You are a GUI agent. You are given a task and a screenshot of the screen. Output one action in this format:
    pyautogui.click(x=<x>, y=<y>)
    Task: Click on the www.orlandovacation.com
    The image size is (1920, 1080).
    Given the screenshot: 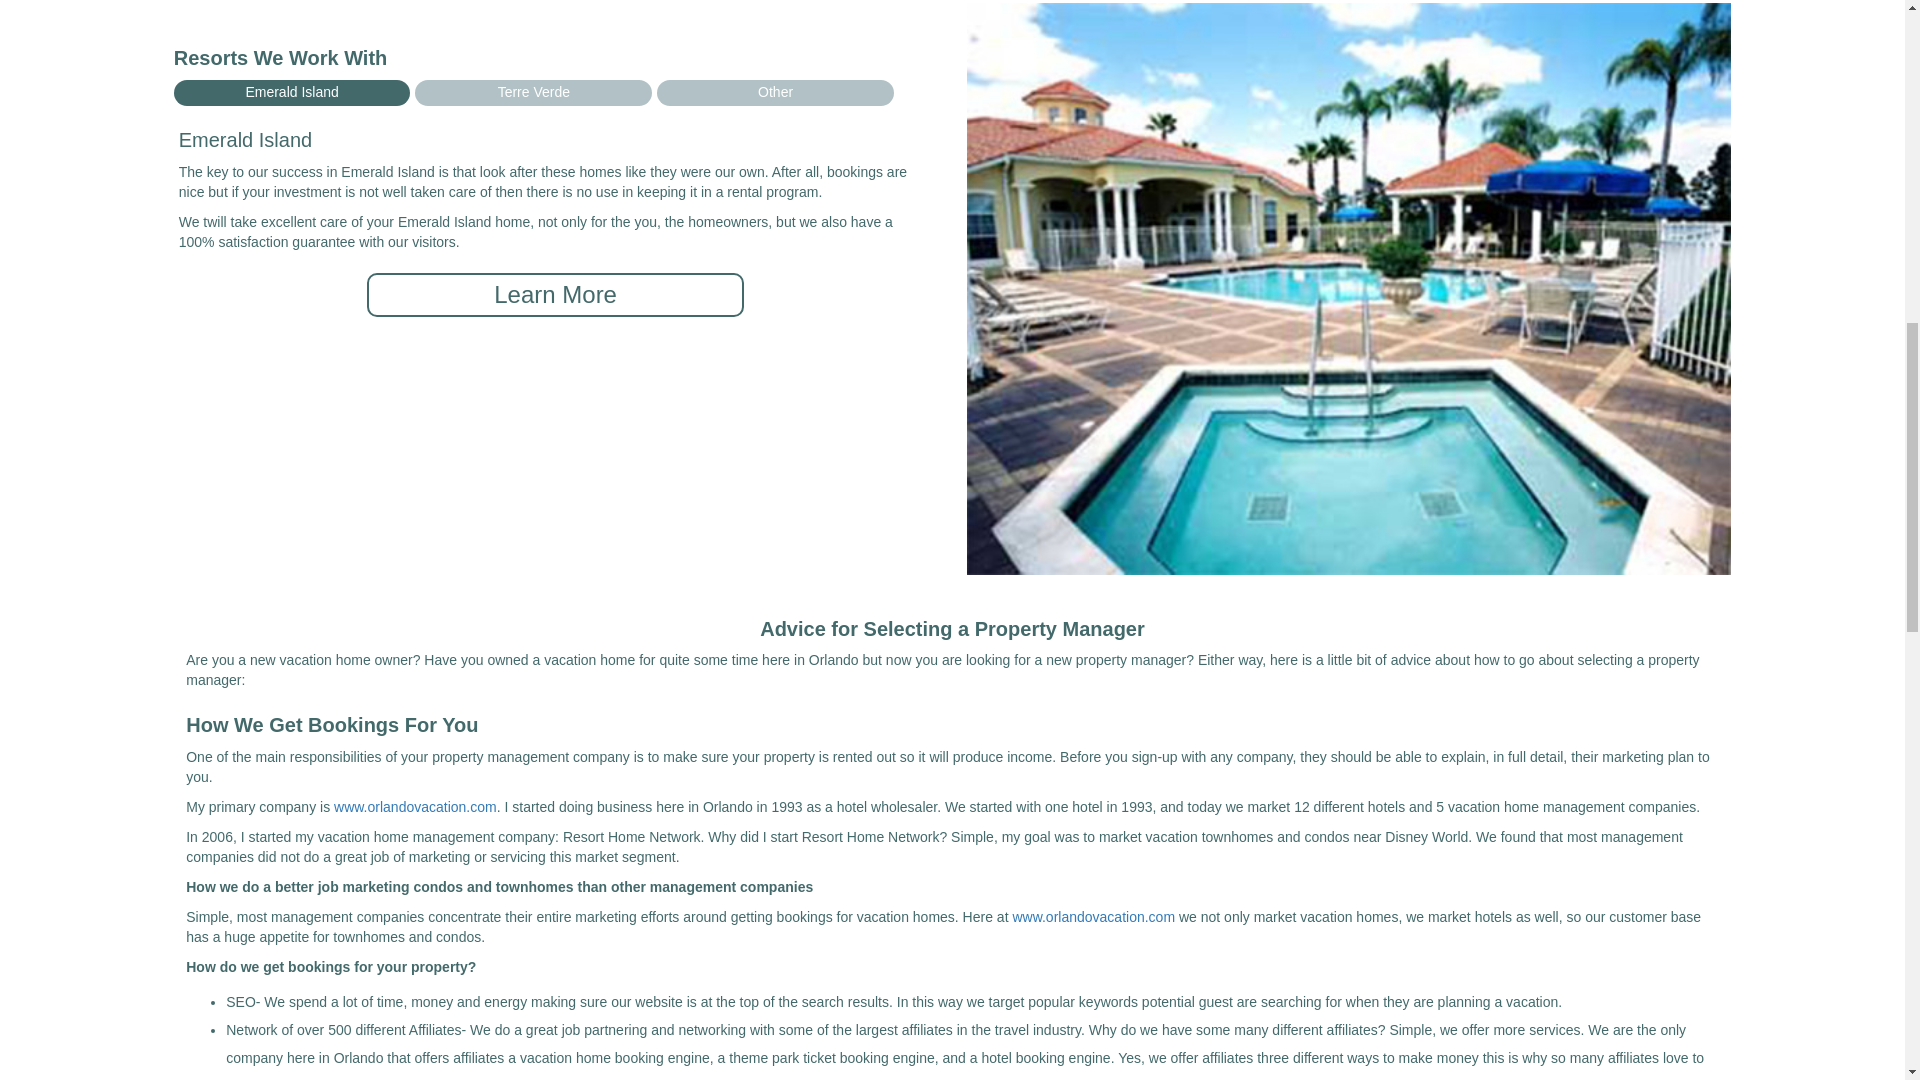 What is the action you would take?
    pyautogui.click(x=1093, y=916)
    